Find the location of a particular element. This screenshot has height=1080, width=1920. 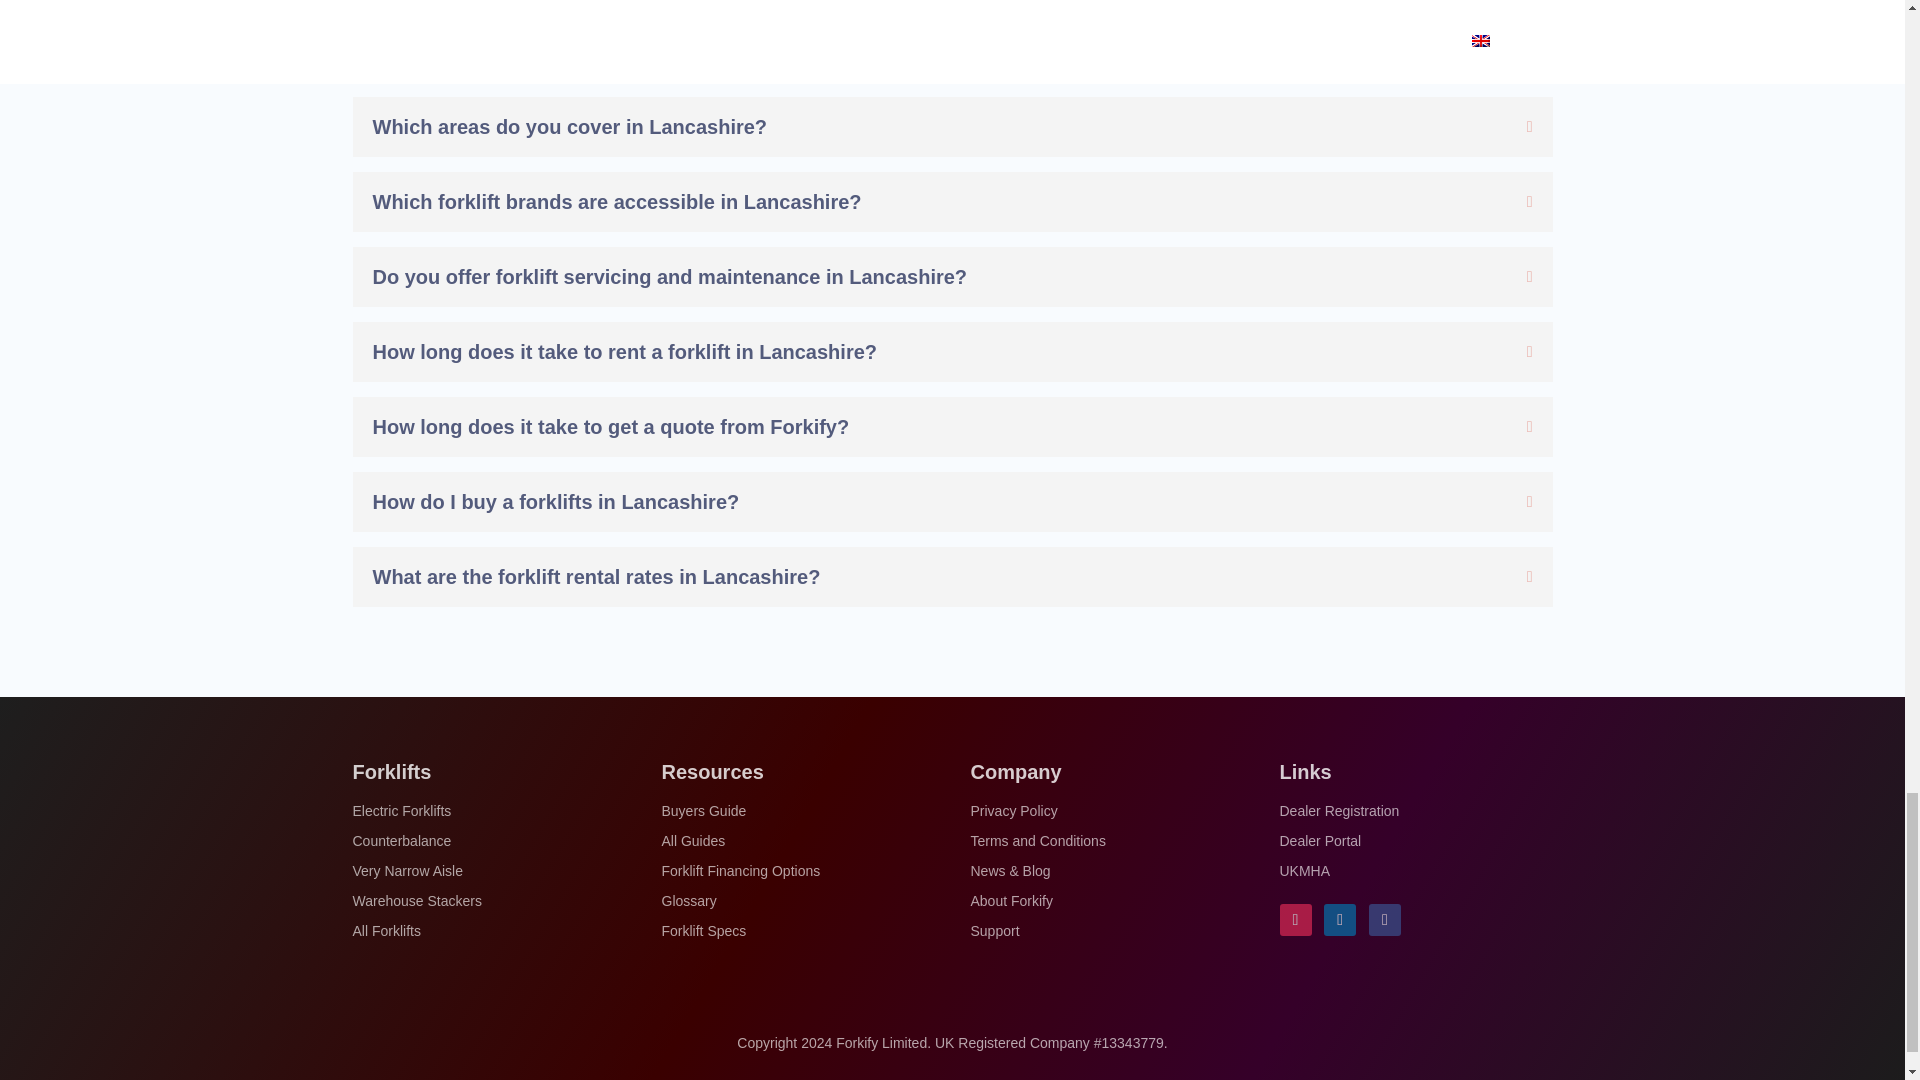

Counterbalance is located at coordinates (401, 844).